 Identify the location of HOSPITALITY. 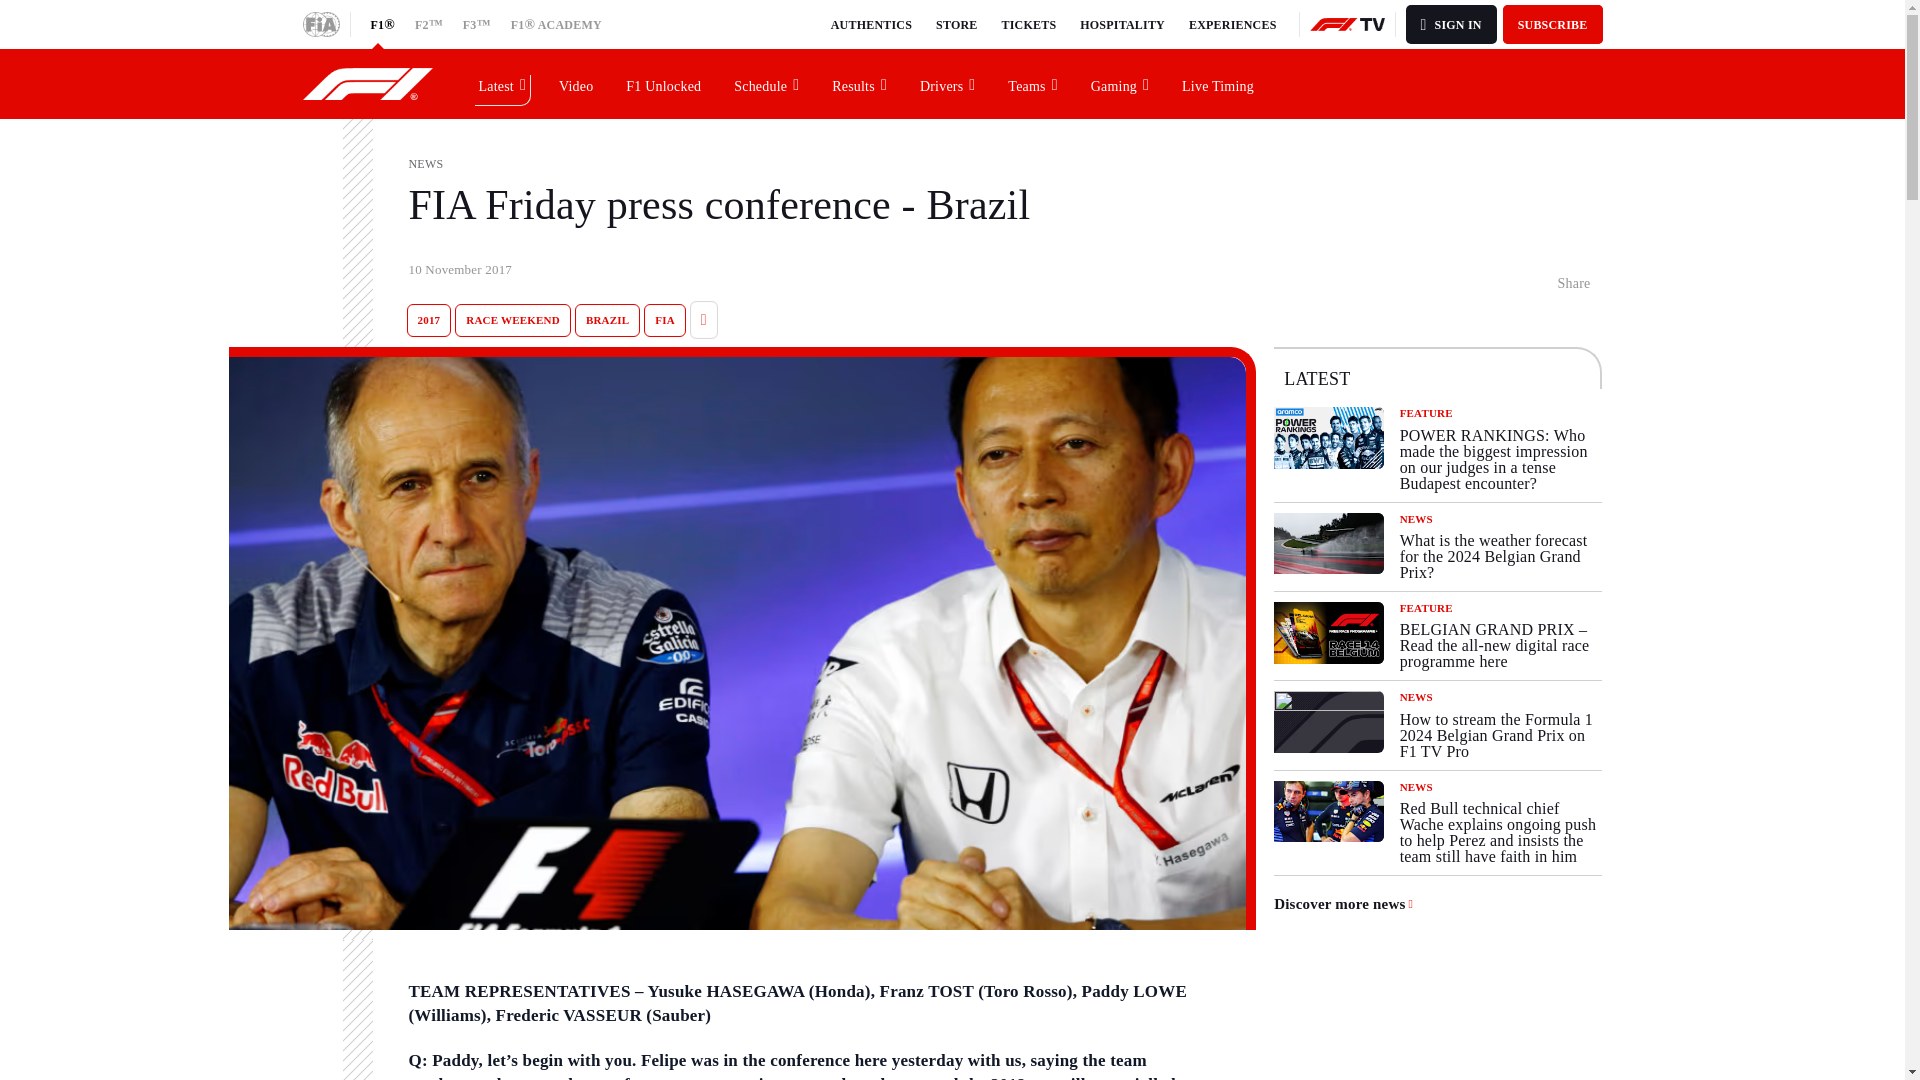
(1122, 24).